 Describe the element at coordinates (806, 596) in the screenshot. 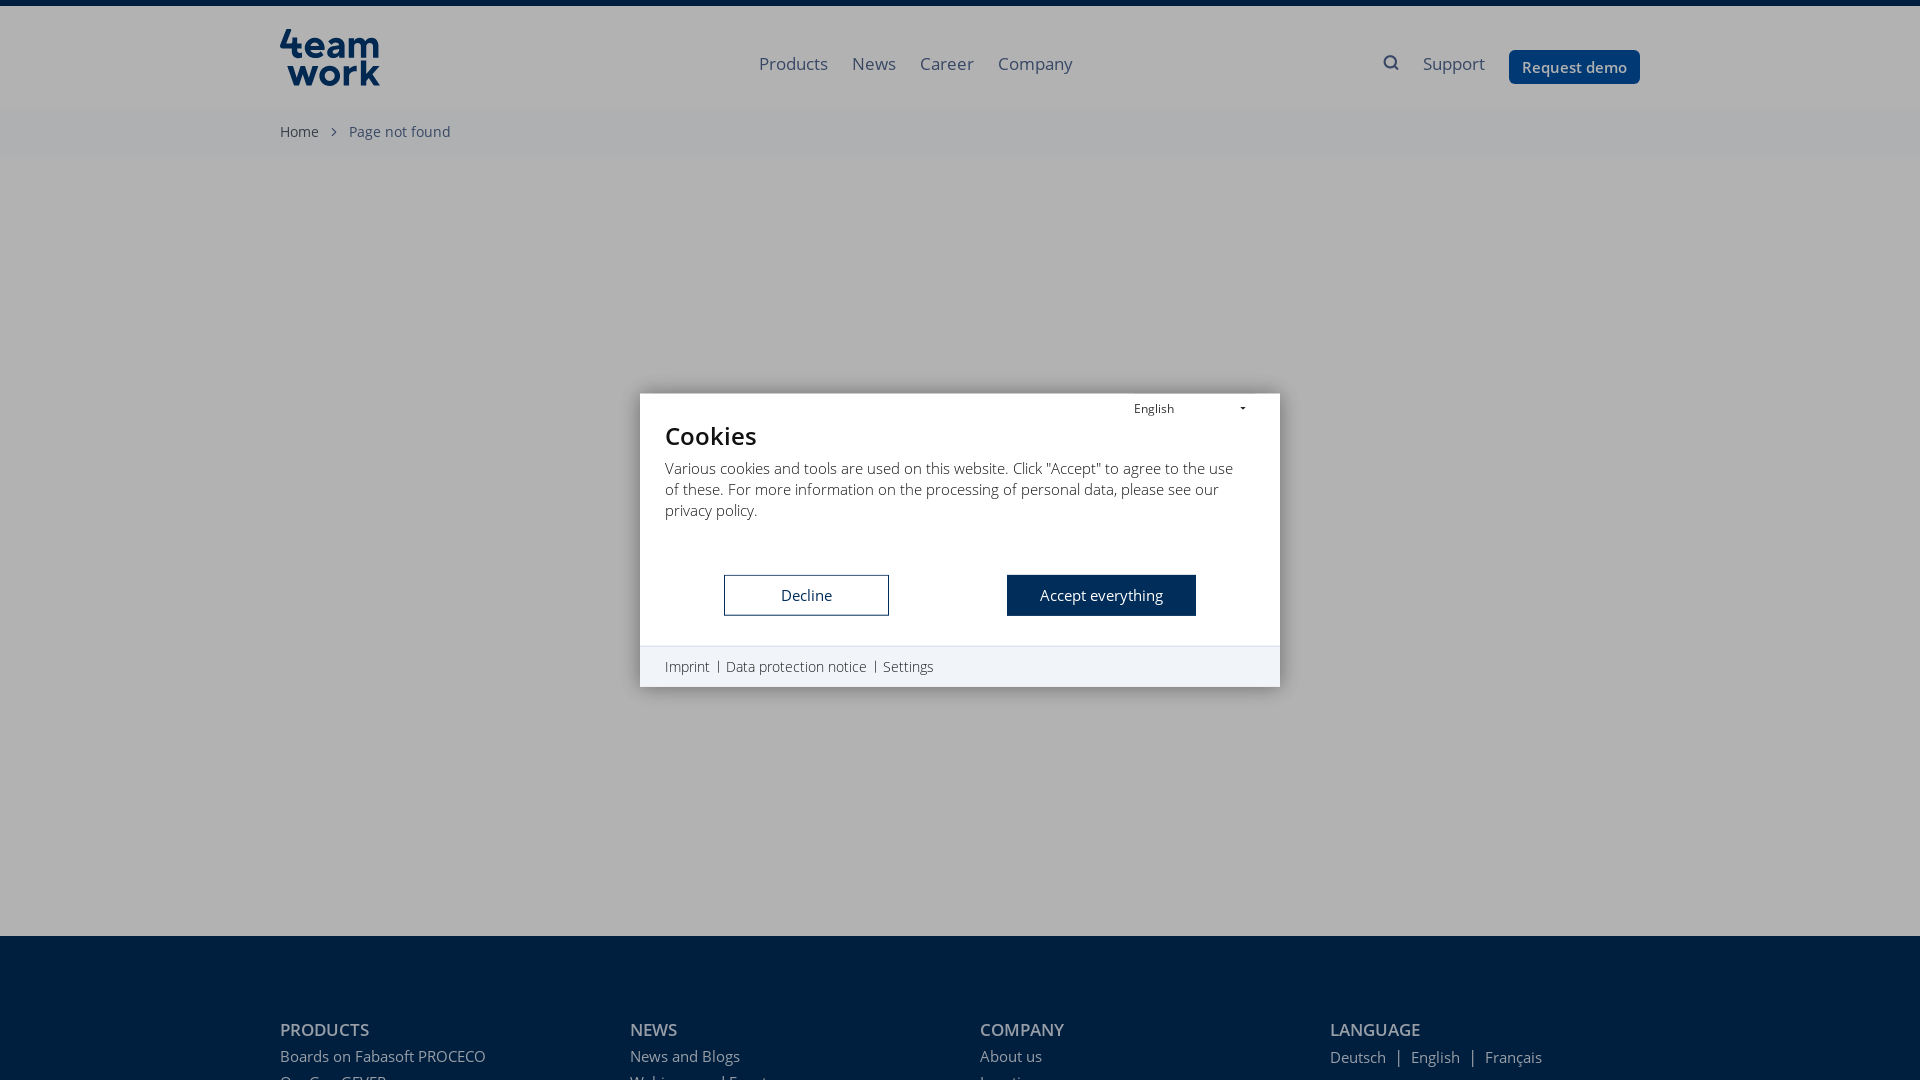

I see `Decline` at that location.